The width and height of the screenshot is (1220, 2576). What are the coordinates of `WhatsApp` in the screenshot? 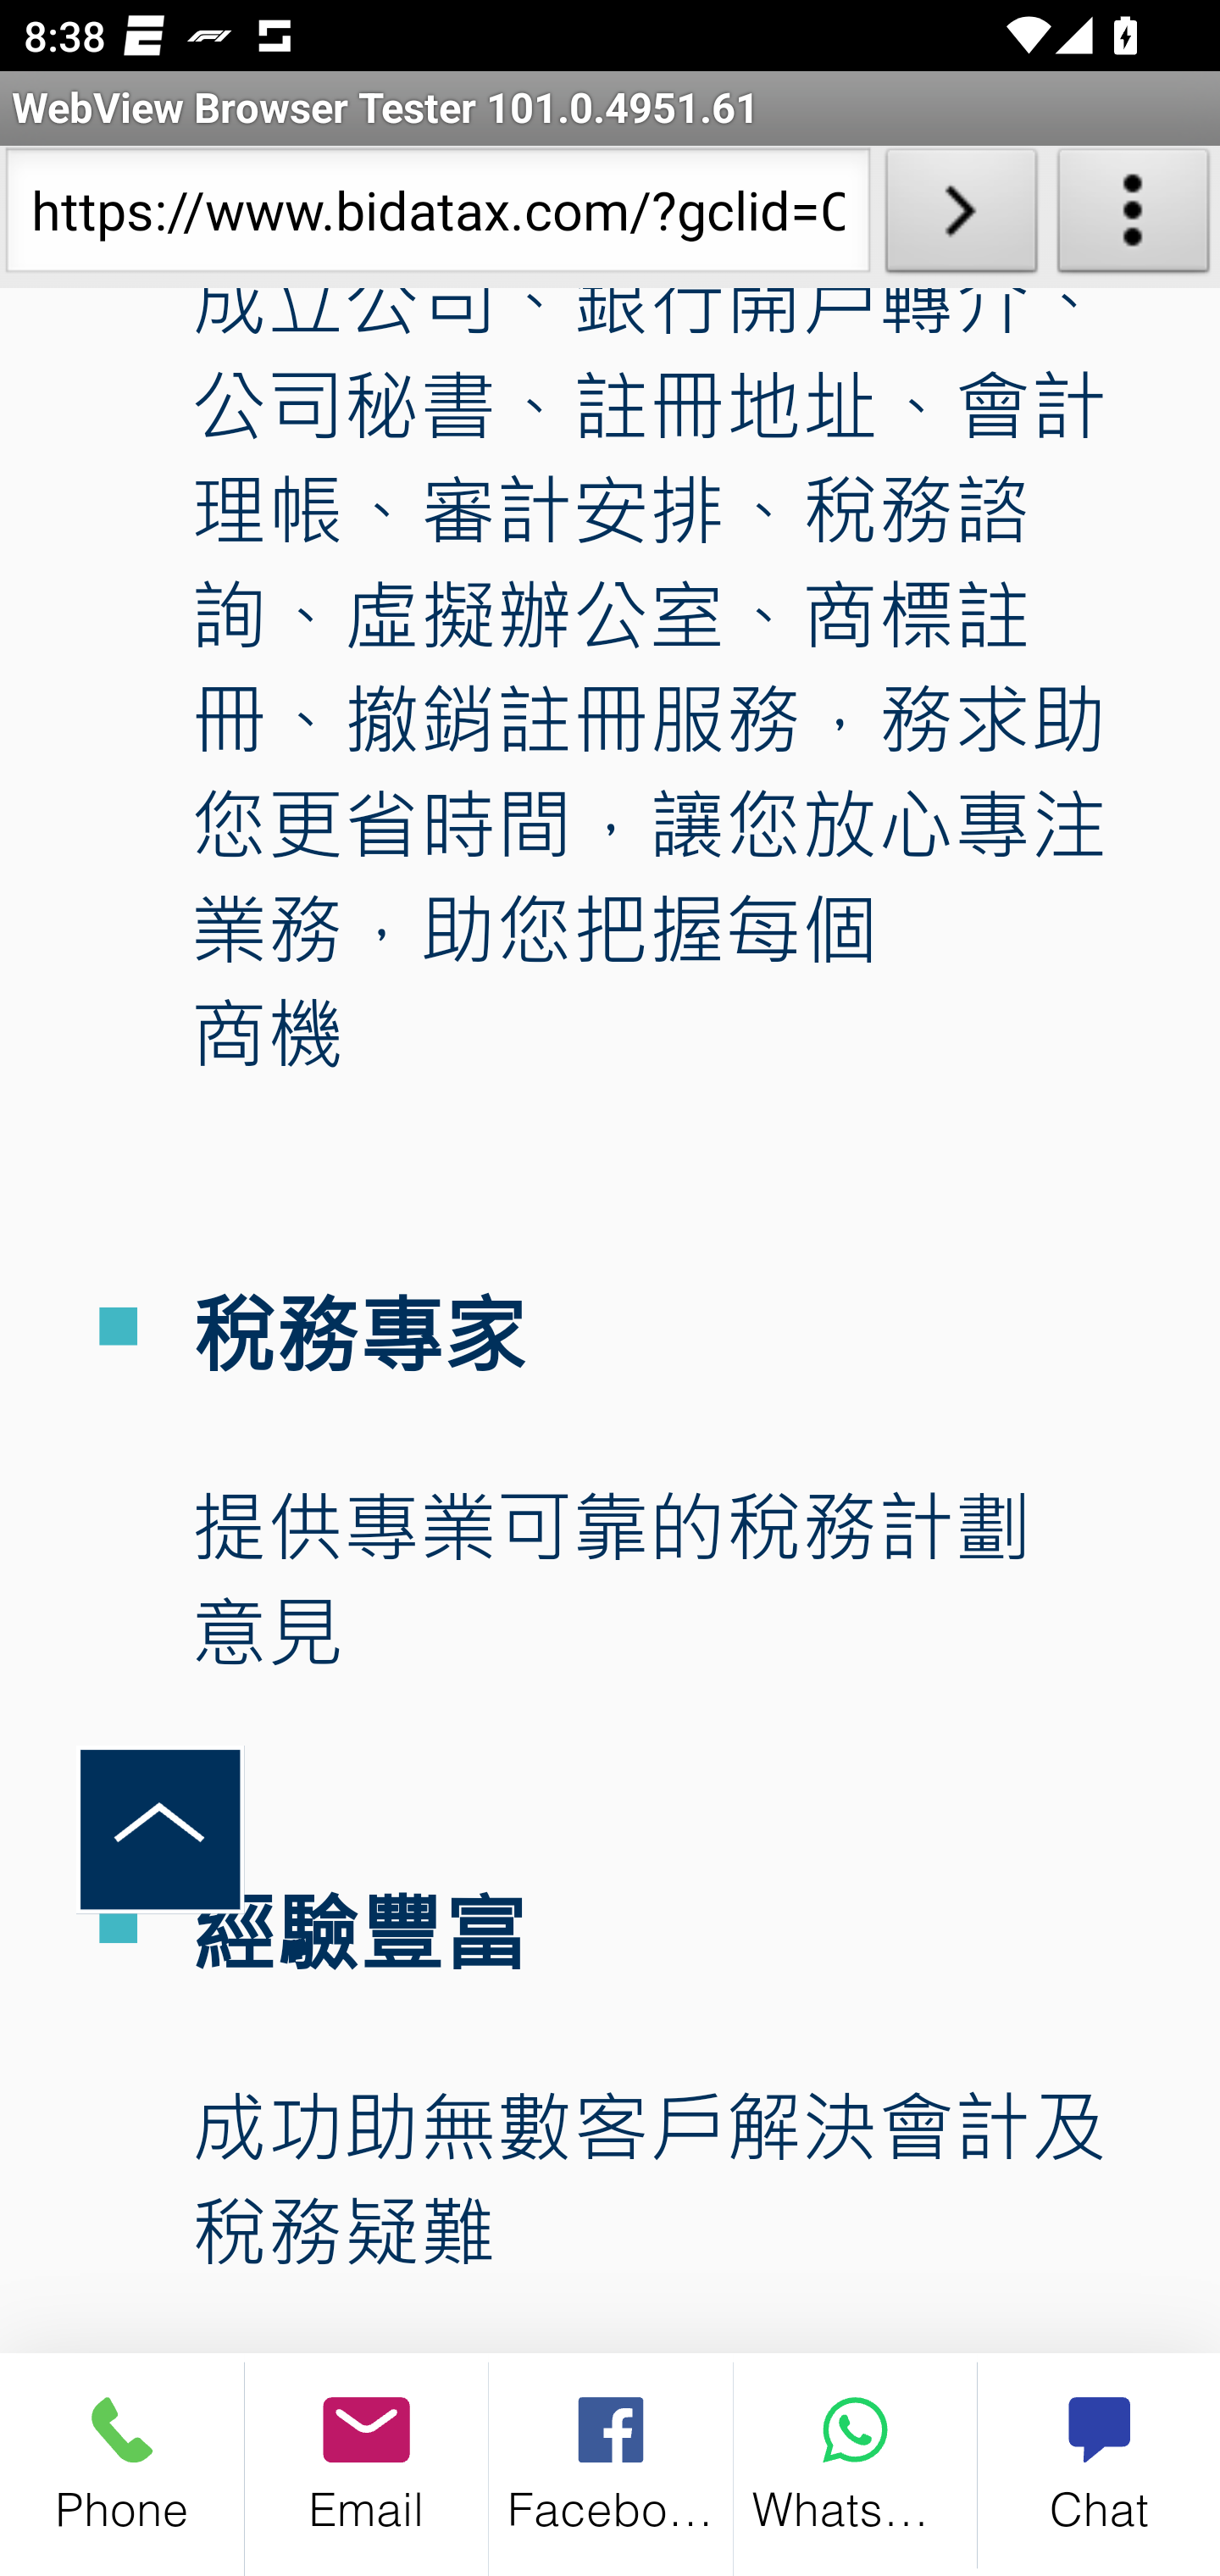 It's located at (855, 2464).